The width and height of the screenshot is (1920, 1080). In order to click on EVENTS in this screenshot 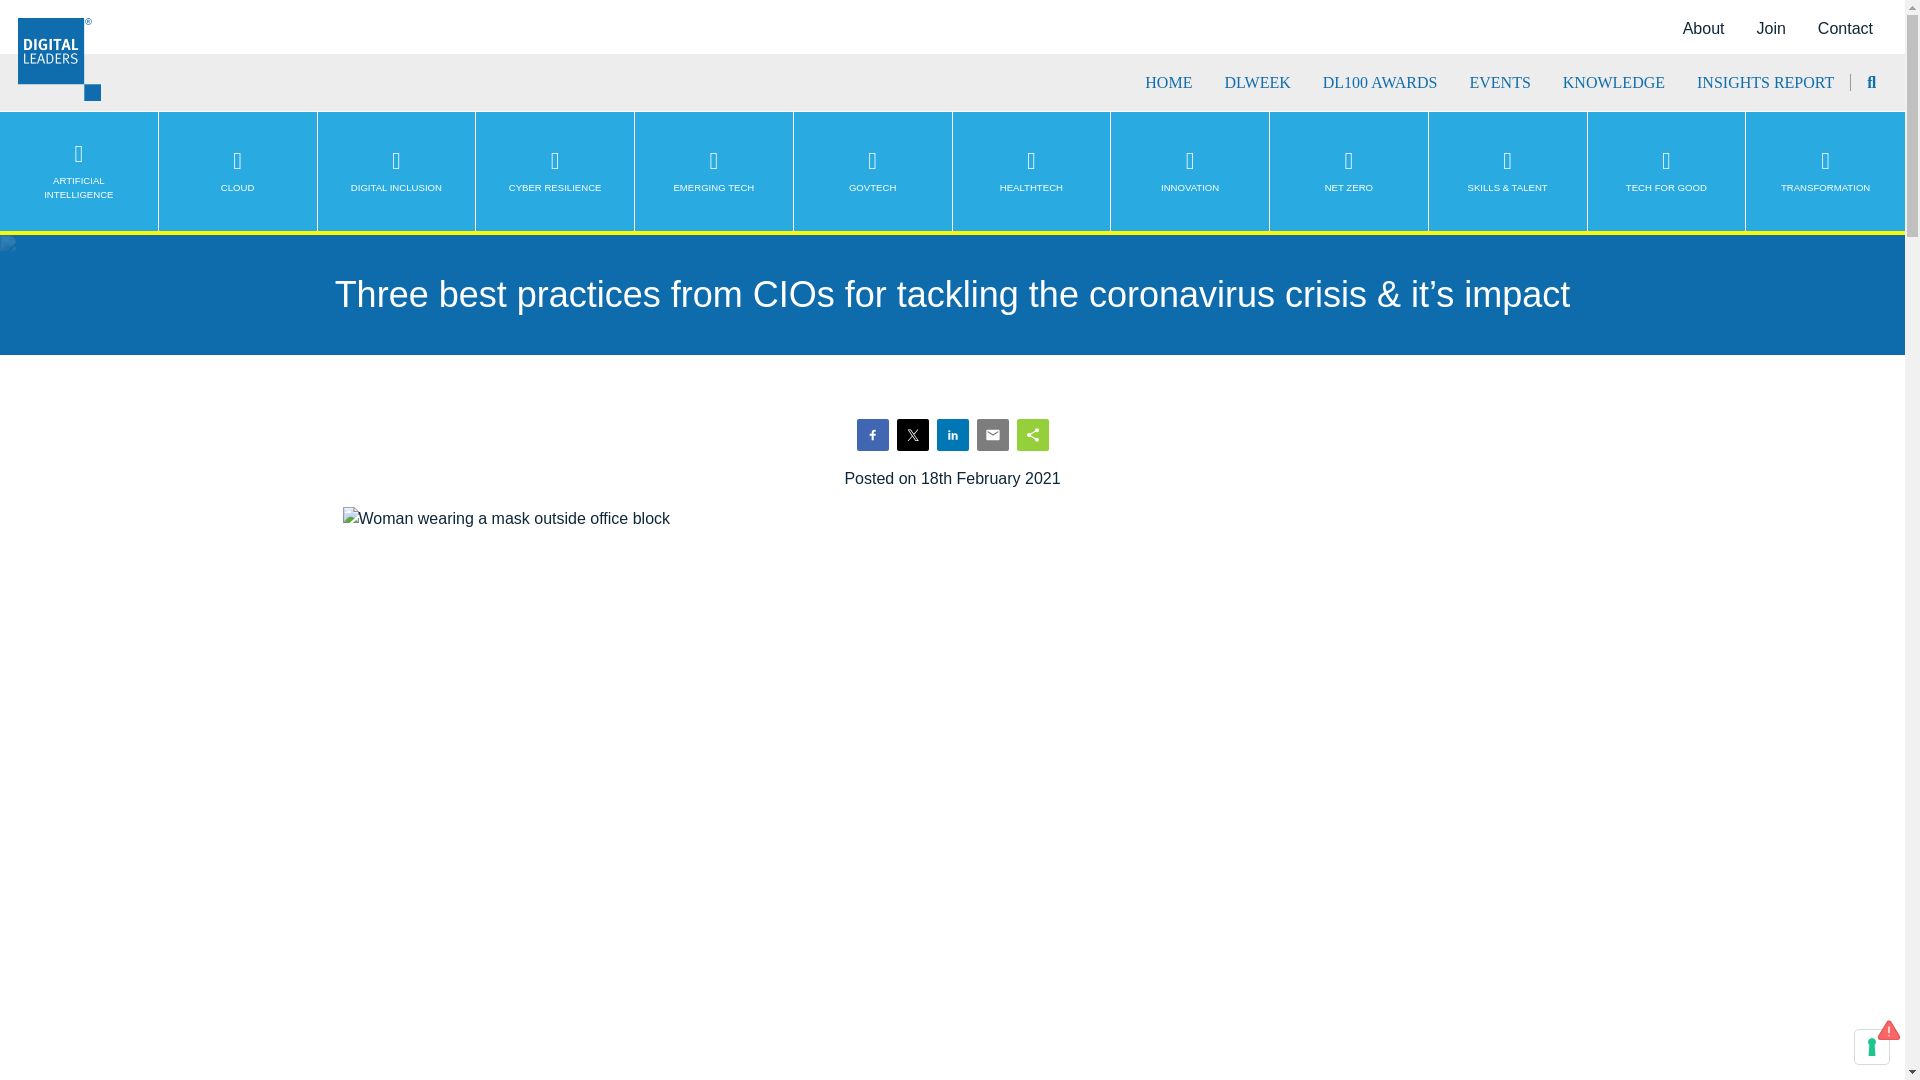, I will do `click(1499, 82)`.